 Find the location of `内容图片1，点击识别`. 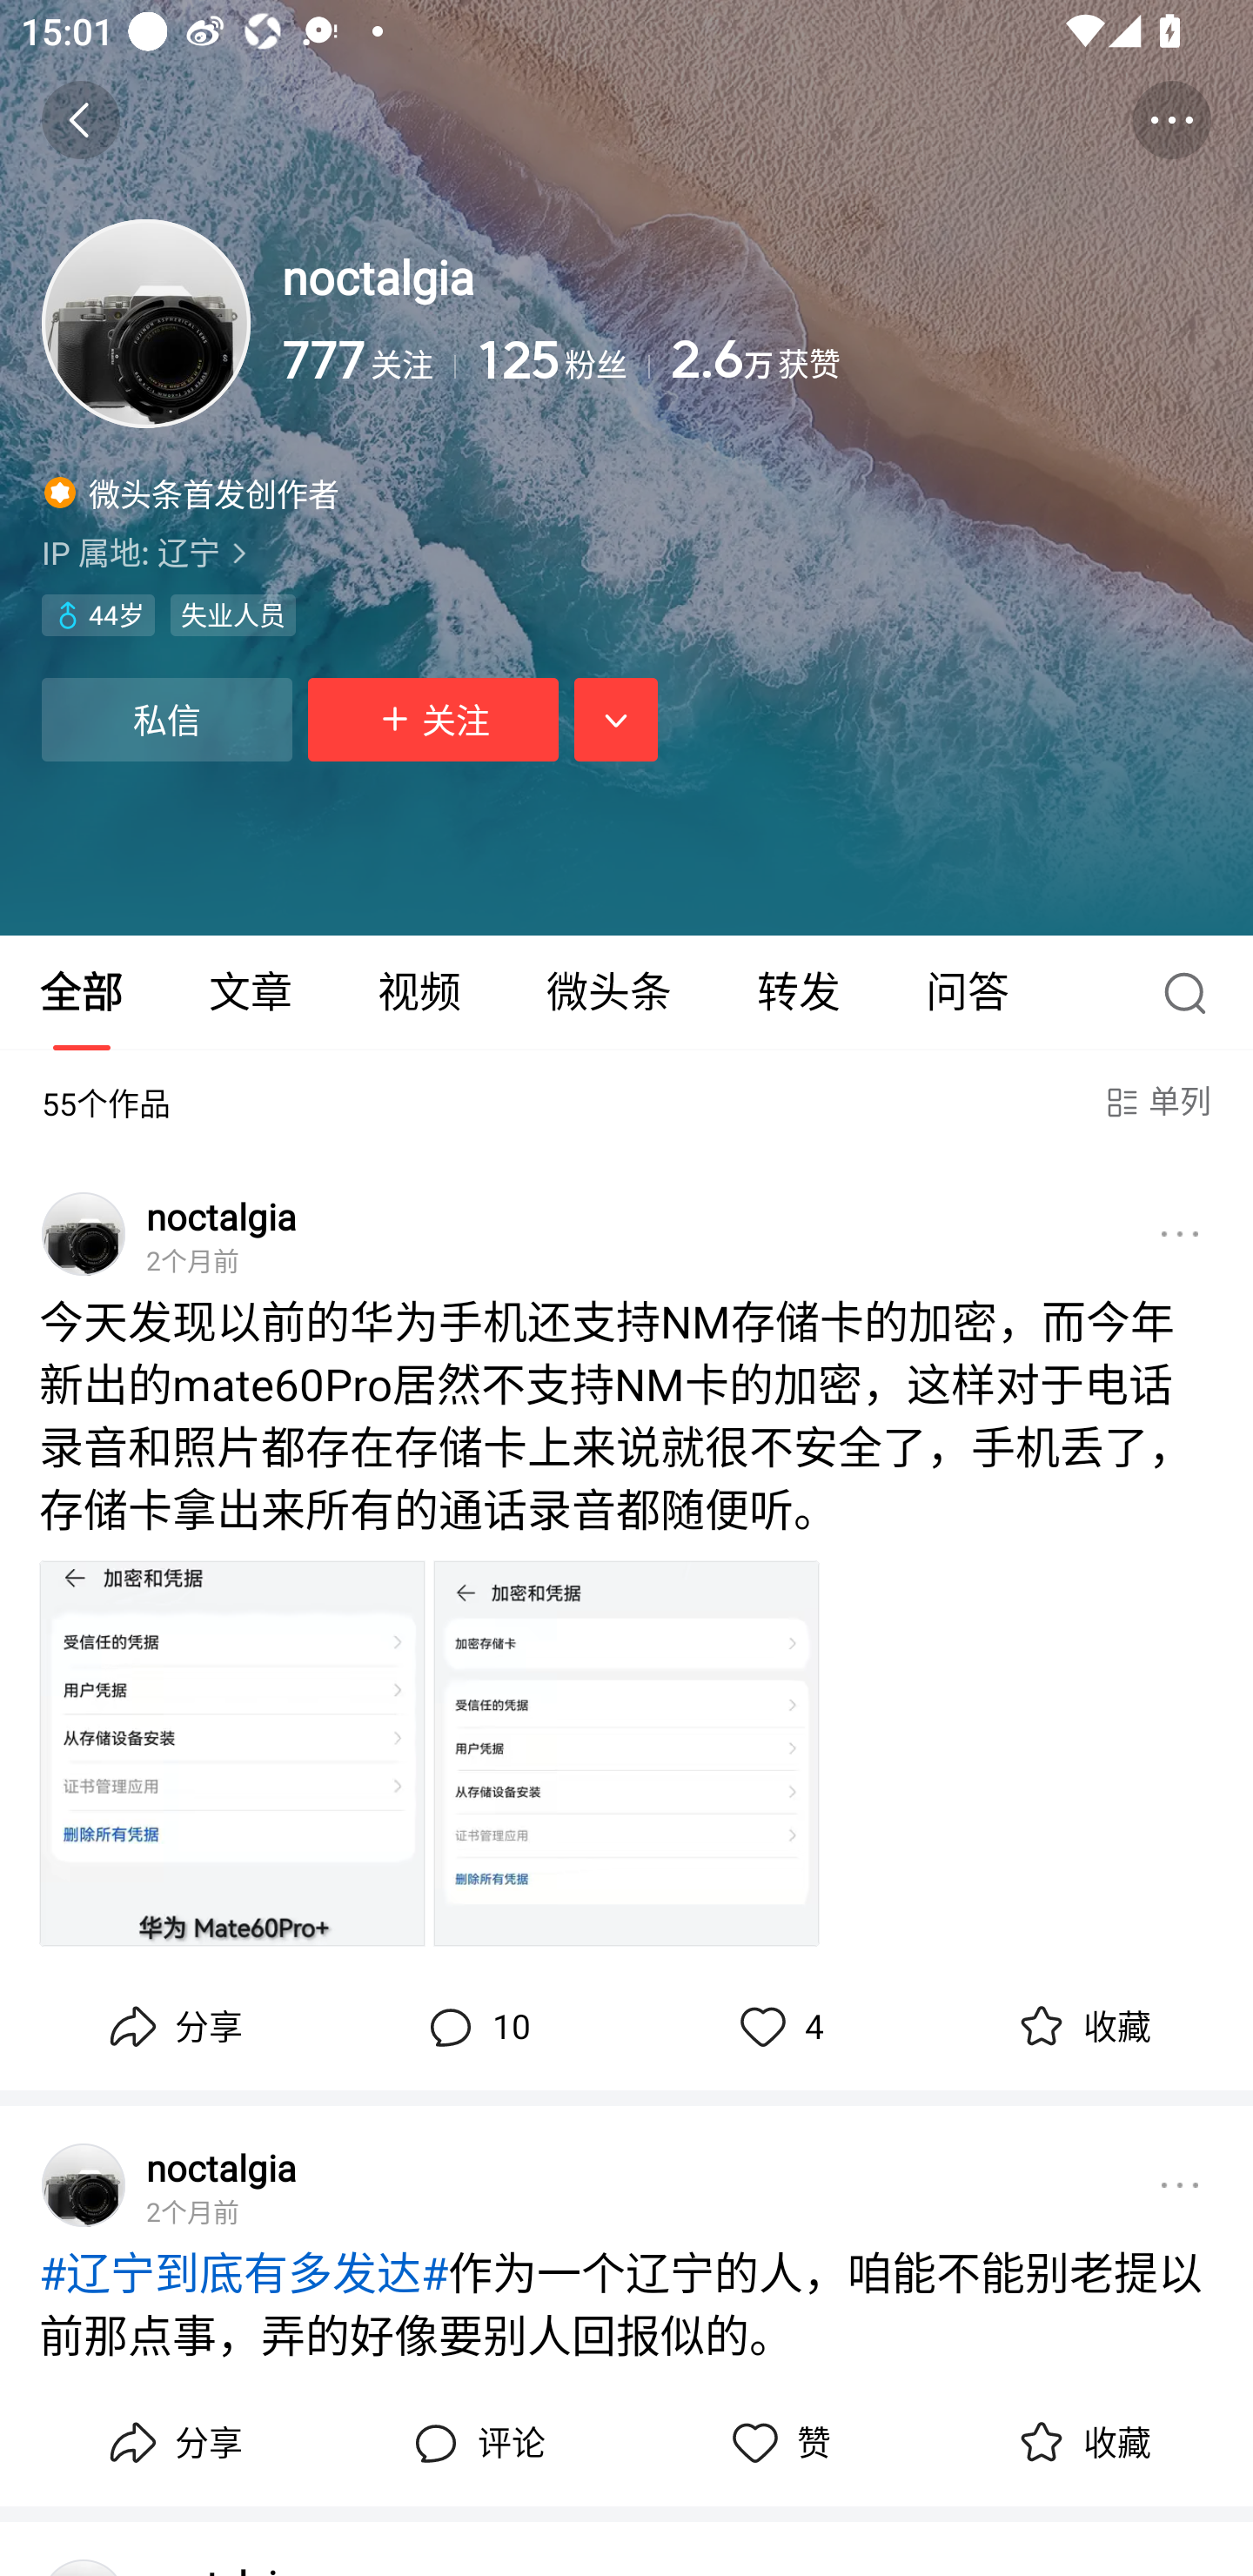

内容图片1，点击识别 is located at coordinates (231, 1754).